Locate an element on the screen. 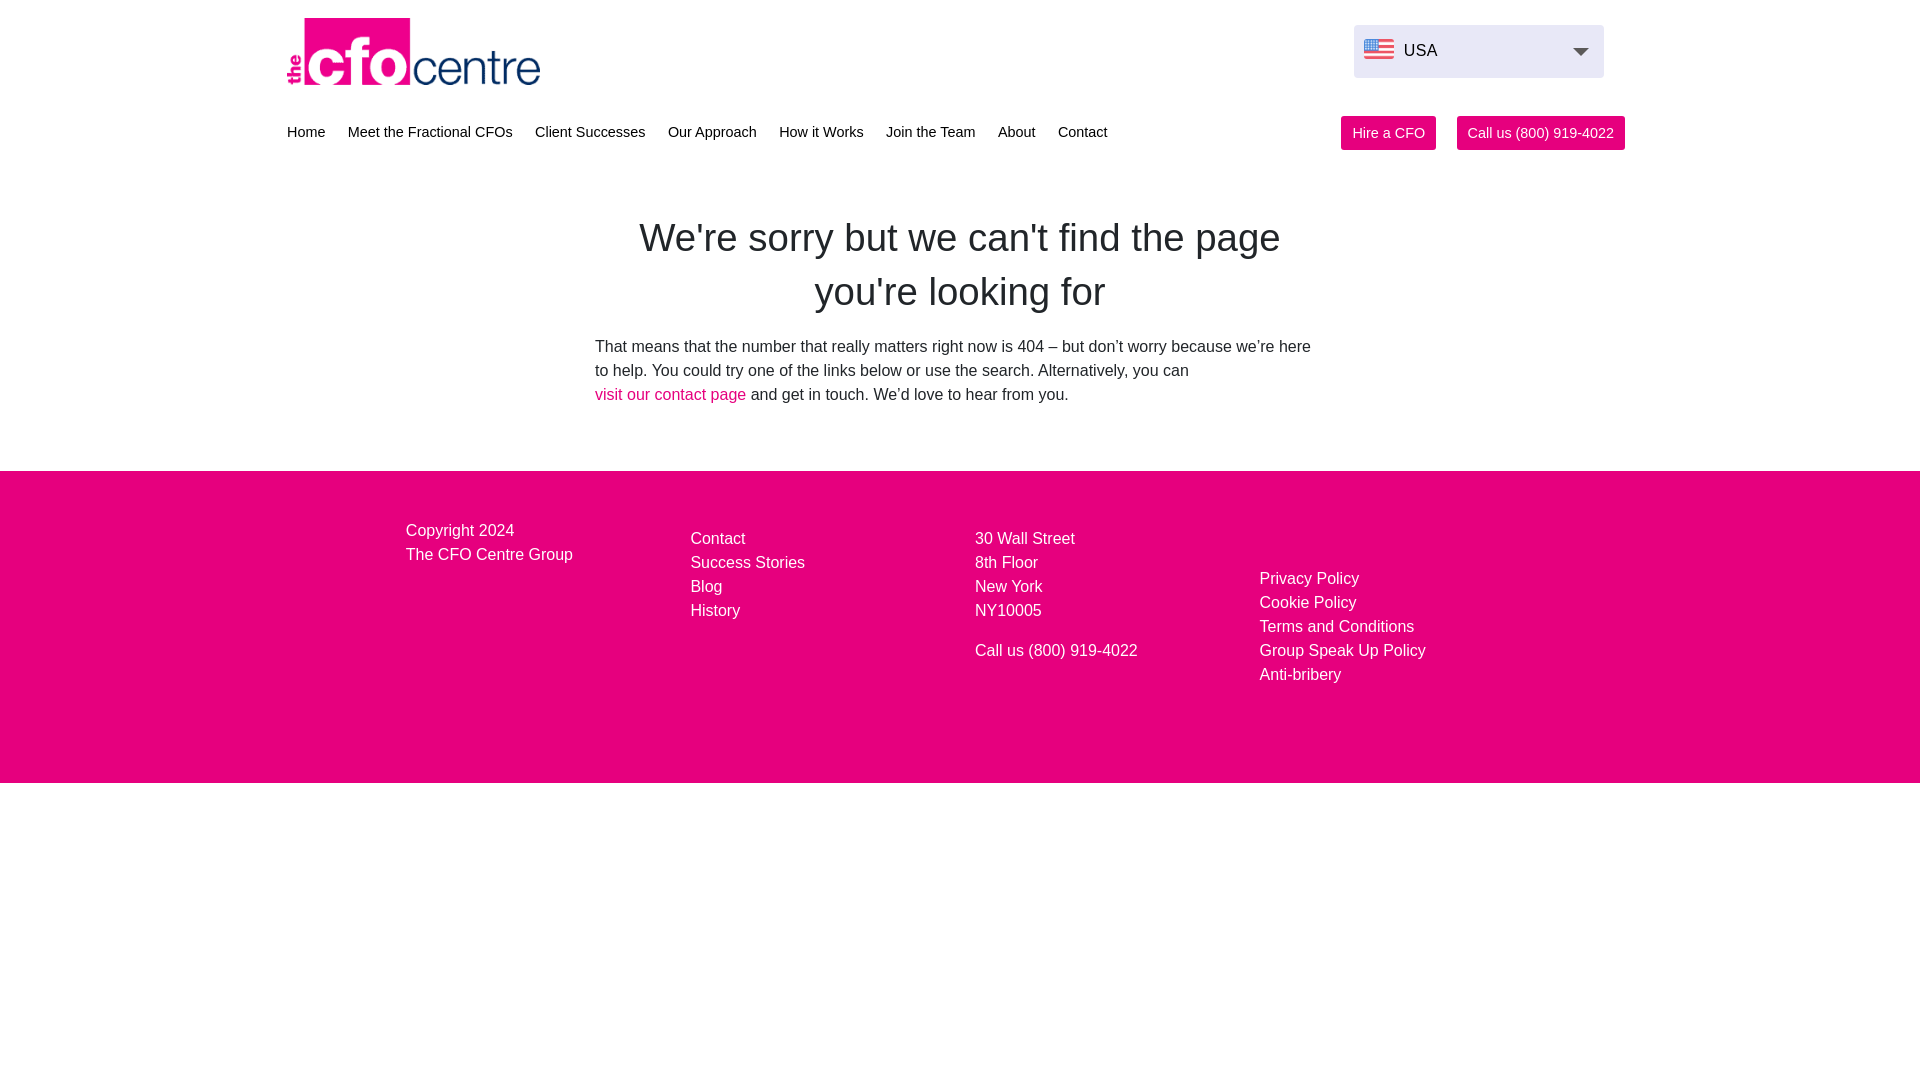  Client Successes is located at coordinates (590, 134).